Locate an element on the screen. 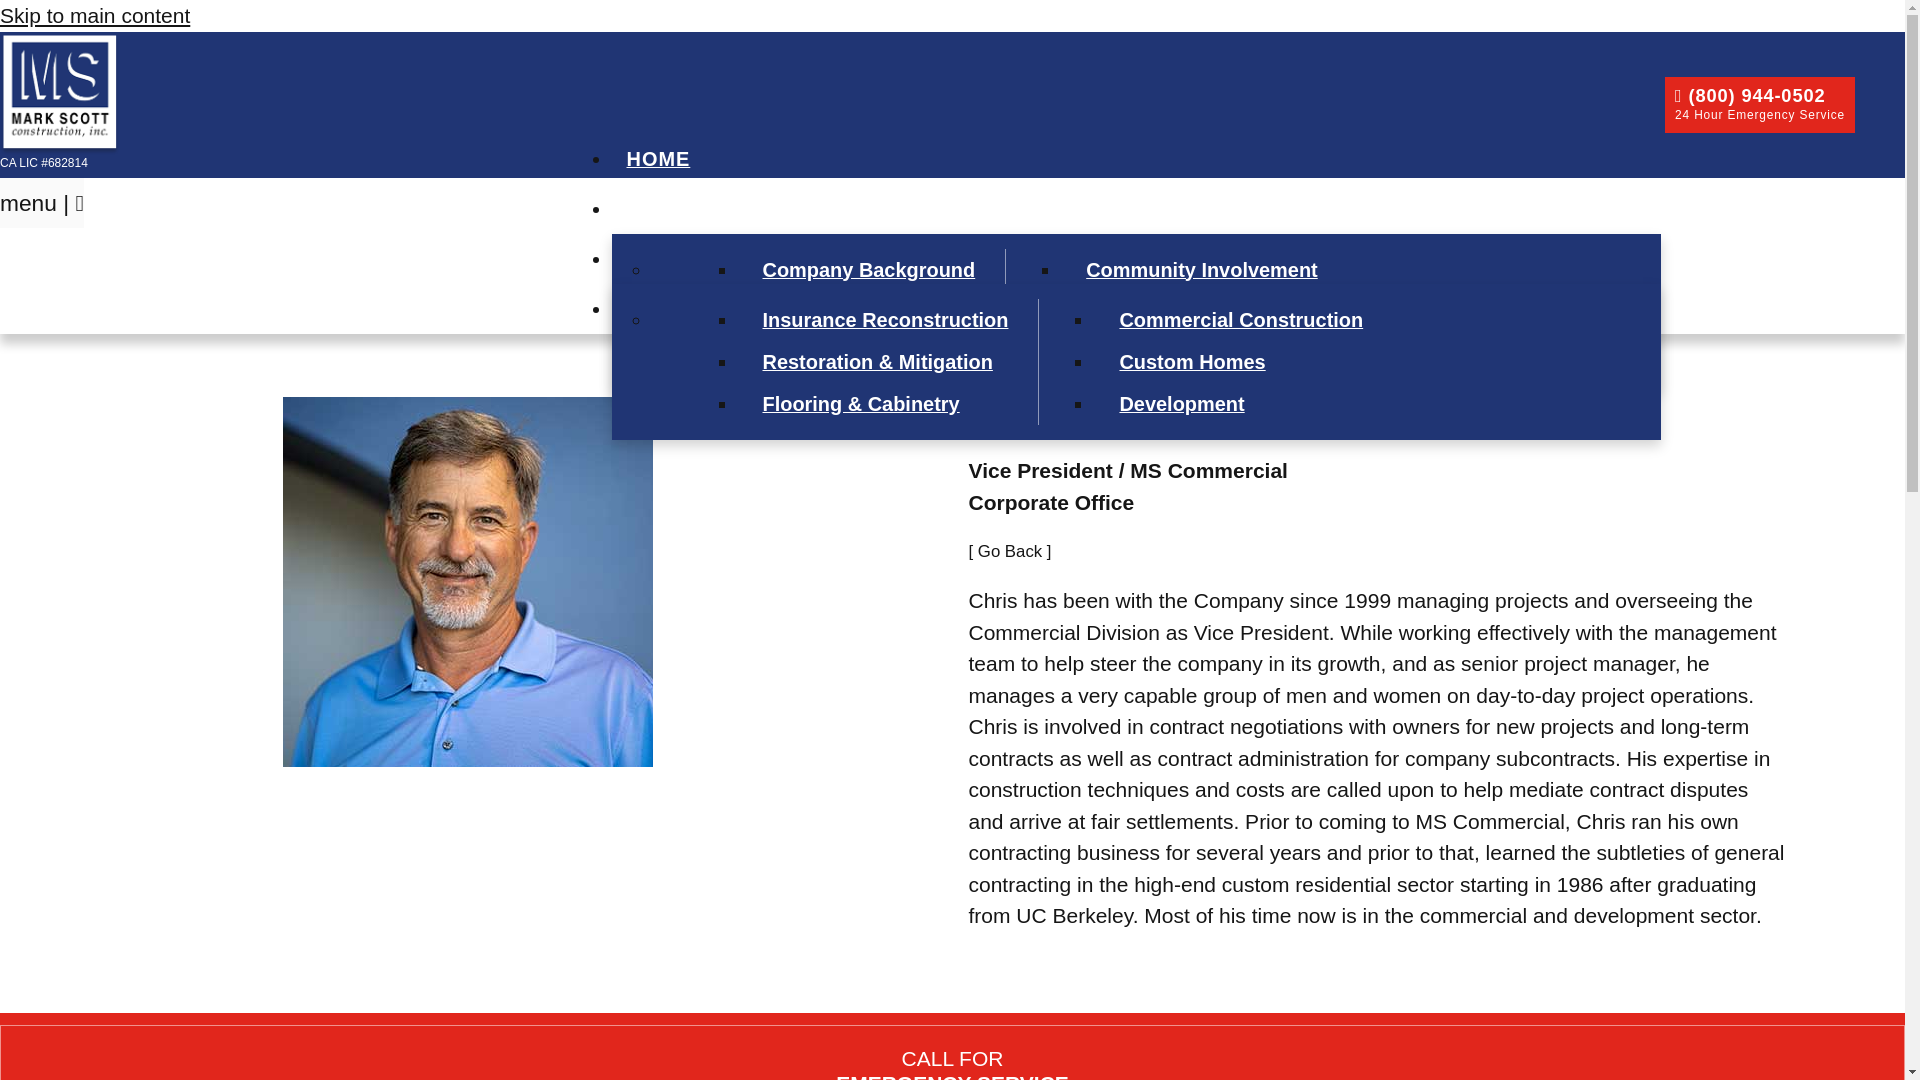  CONTACT is located at coordinates (678, 308).